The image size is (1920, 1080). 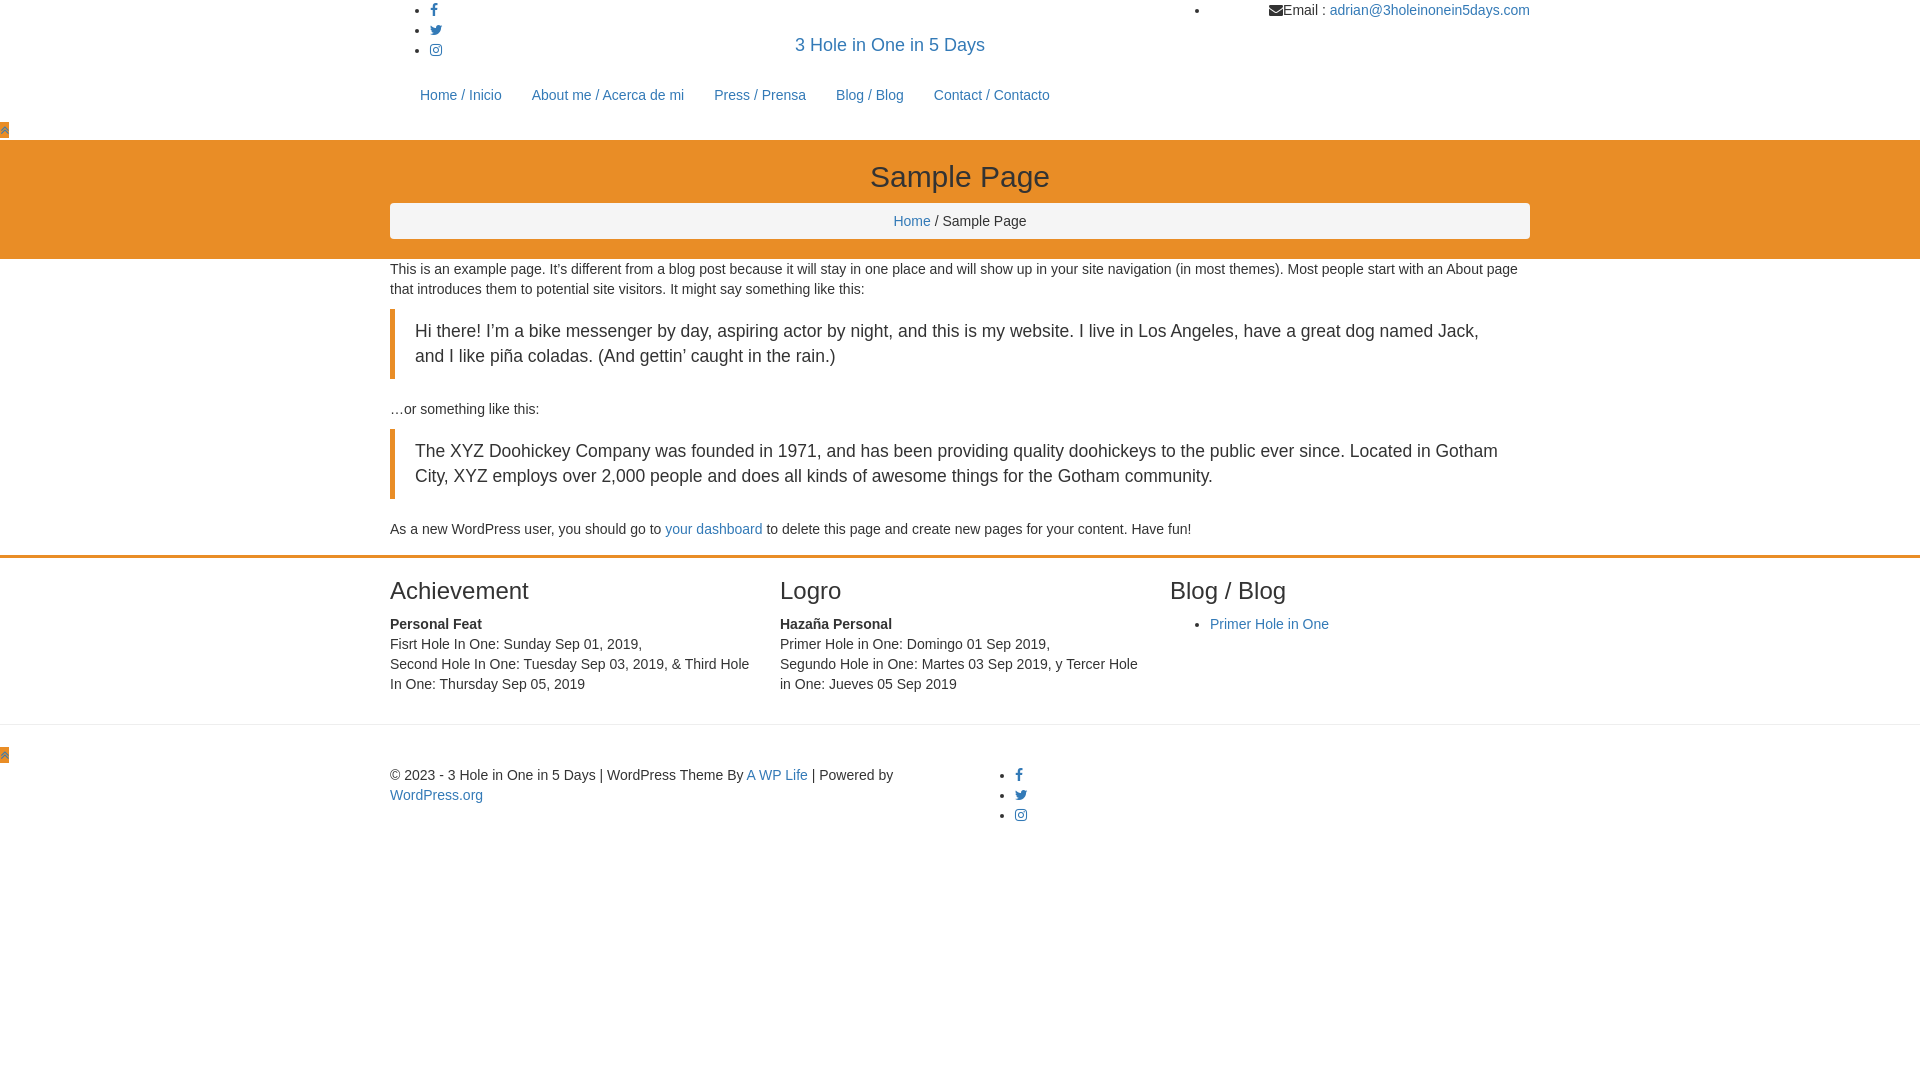 I want to click on About me / Acerca de mi, so click(x=608, y=95).